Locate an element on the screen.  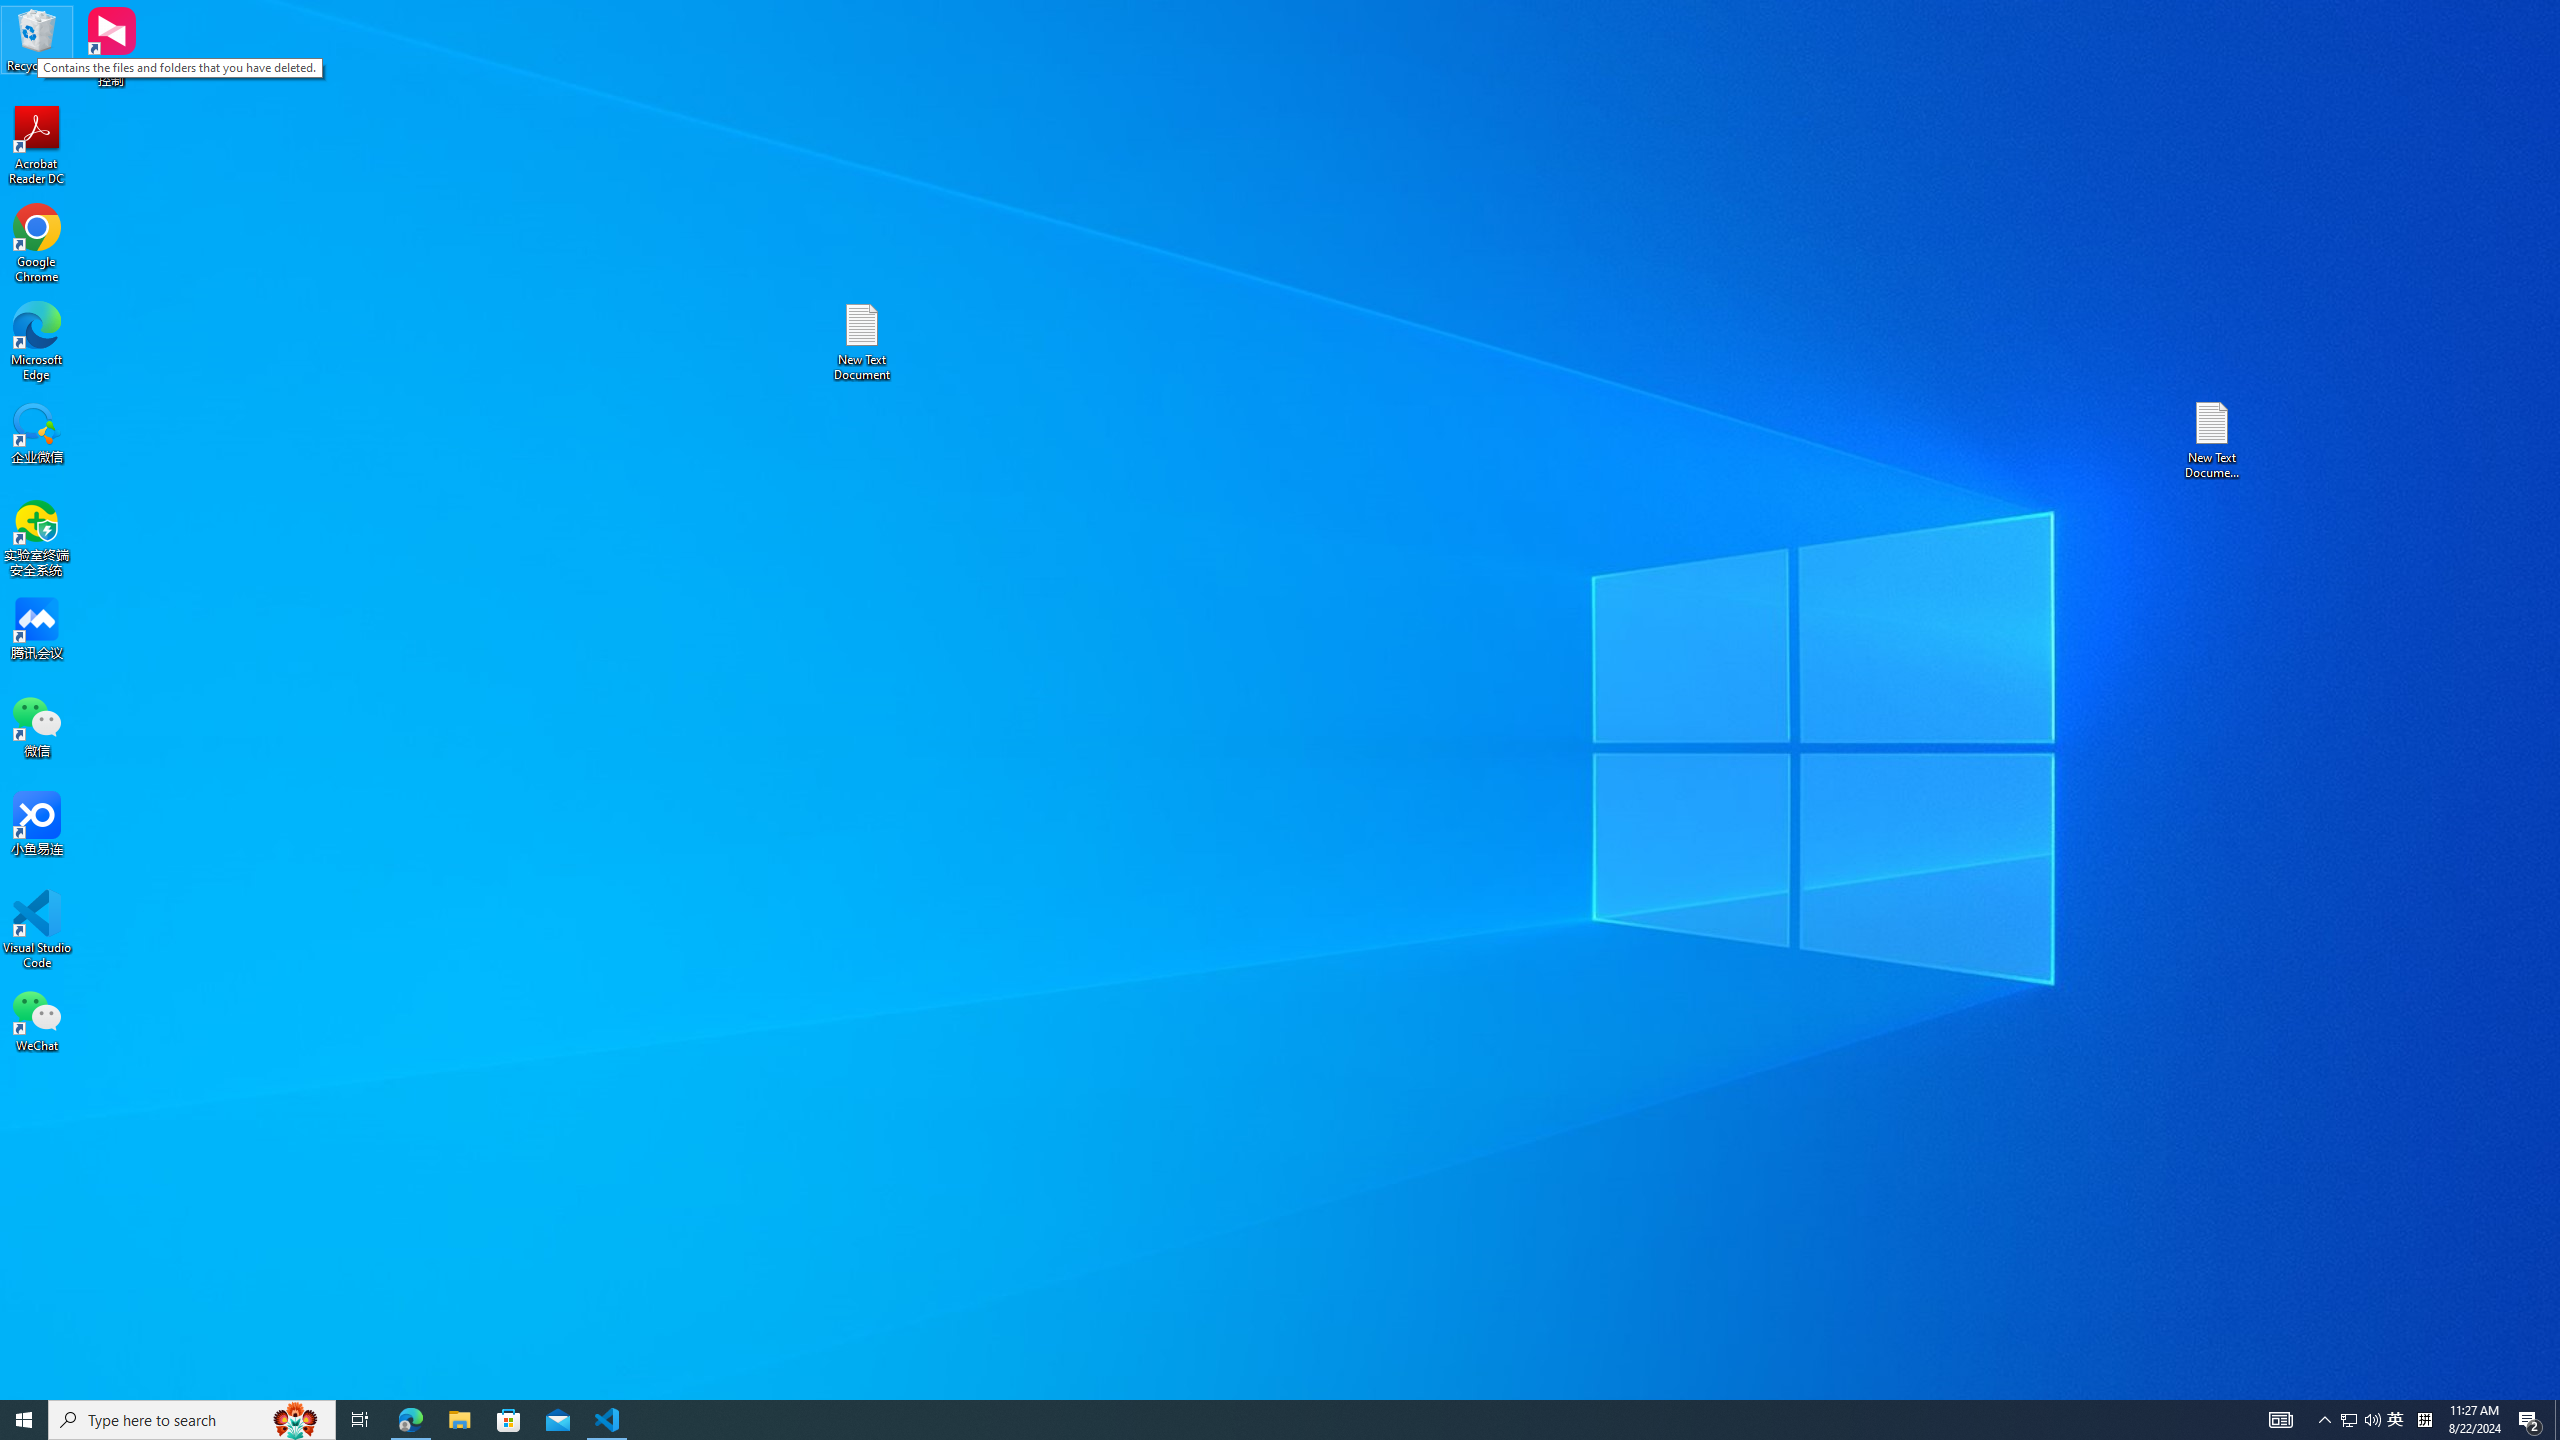
Task View is located at coordinates (360, 1420).